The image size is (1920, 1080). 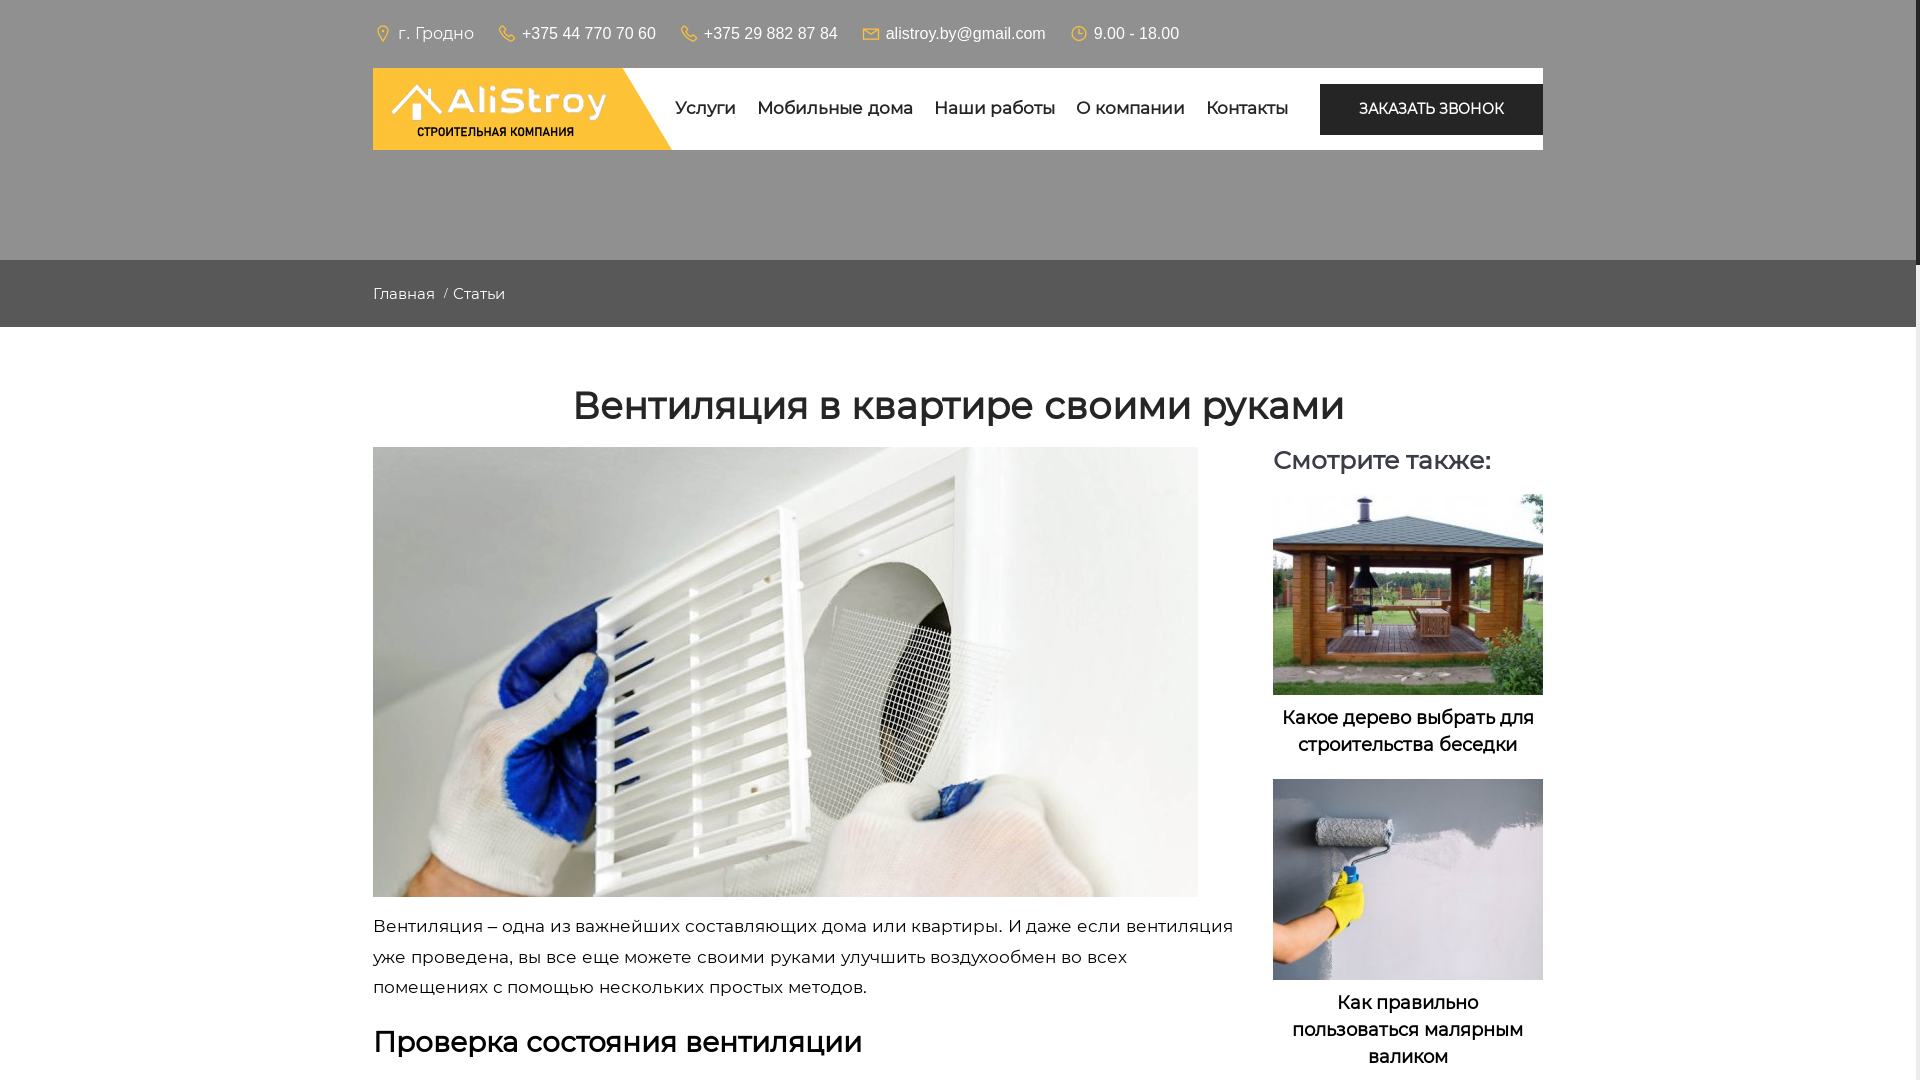 What do you see at coordinates (576, 34) in the screenshot?
I see `+375 44 770 70 60` at bounding box center [576, 34].